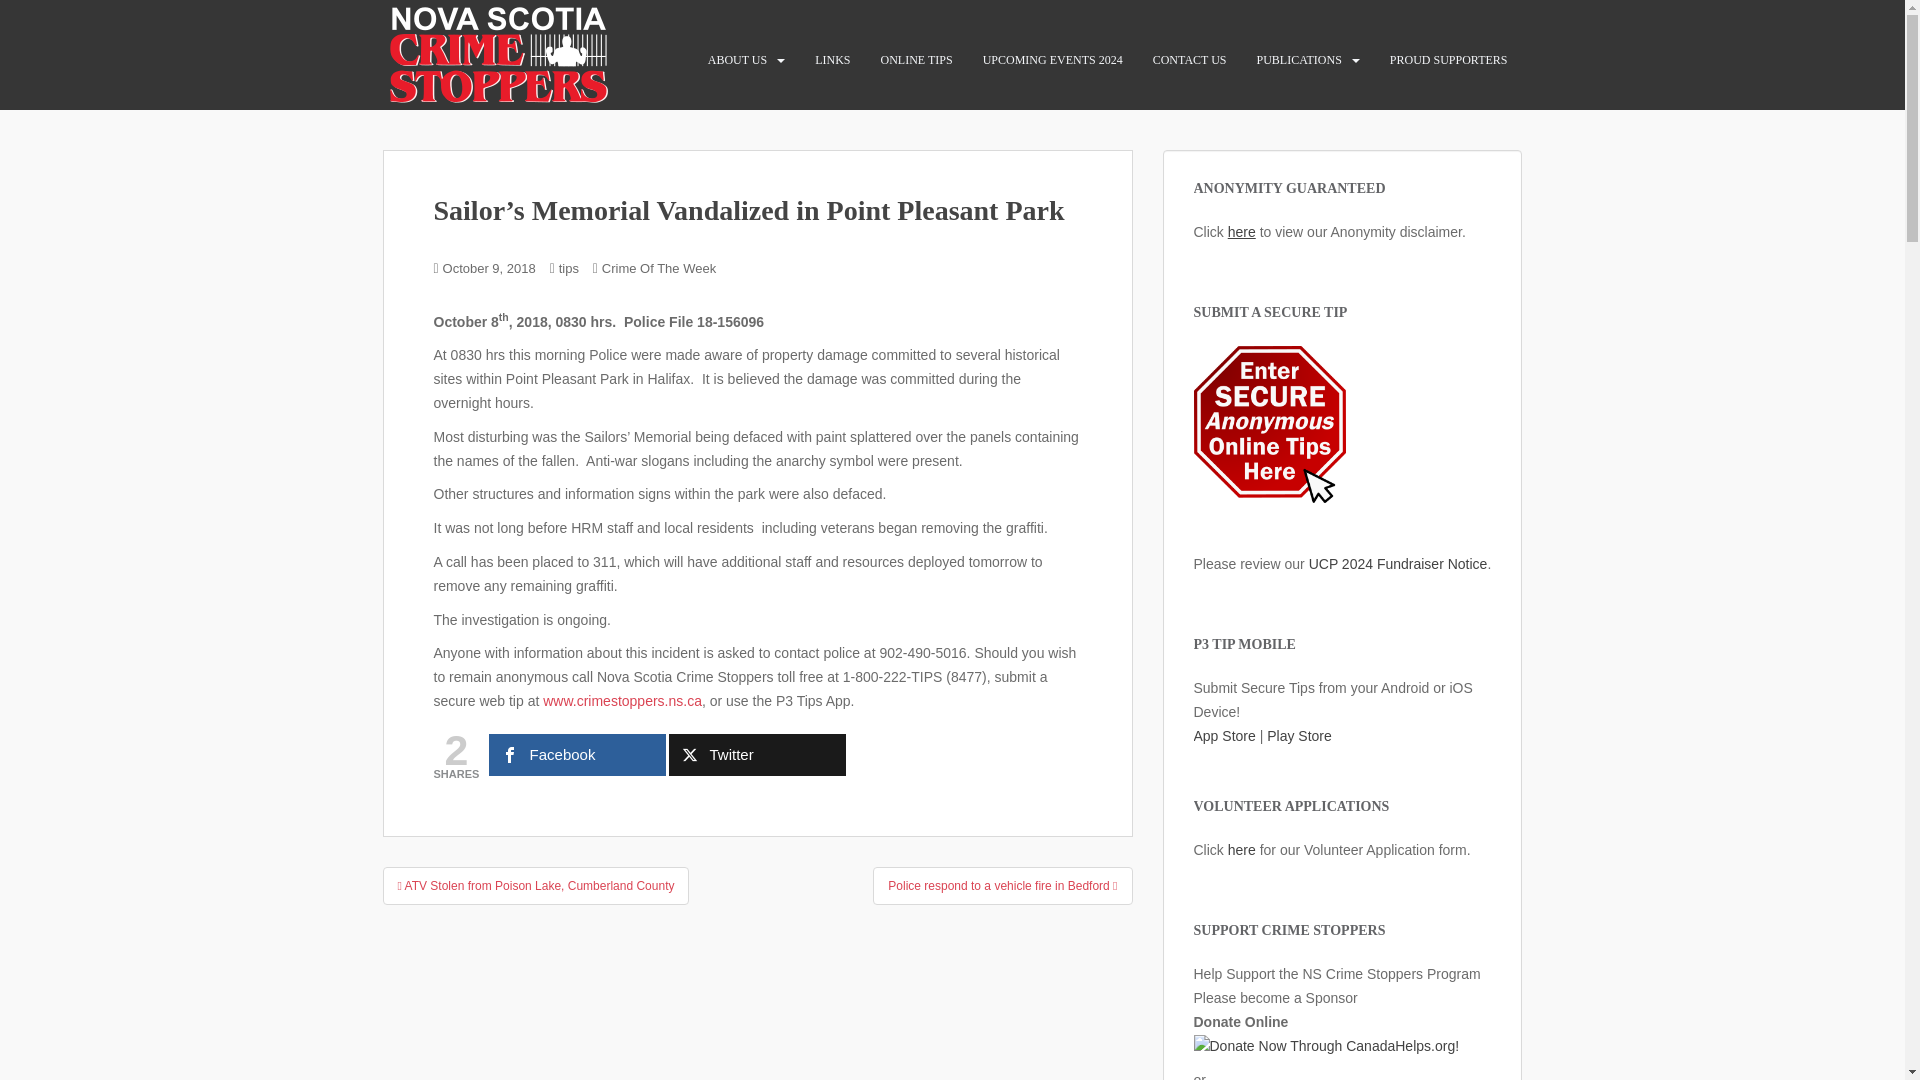 The image size is (1920, 1080). Describe the element at coordinates (757, 755) in the screenshot. I see `Twitter` at that location.